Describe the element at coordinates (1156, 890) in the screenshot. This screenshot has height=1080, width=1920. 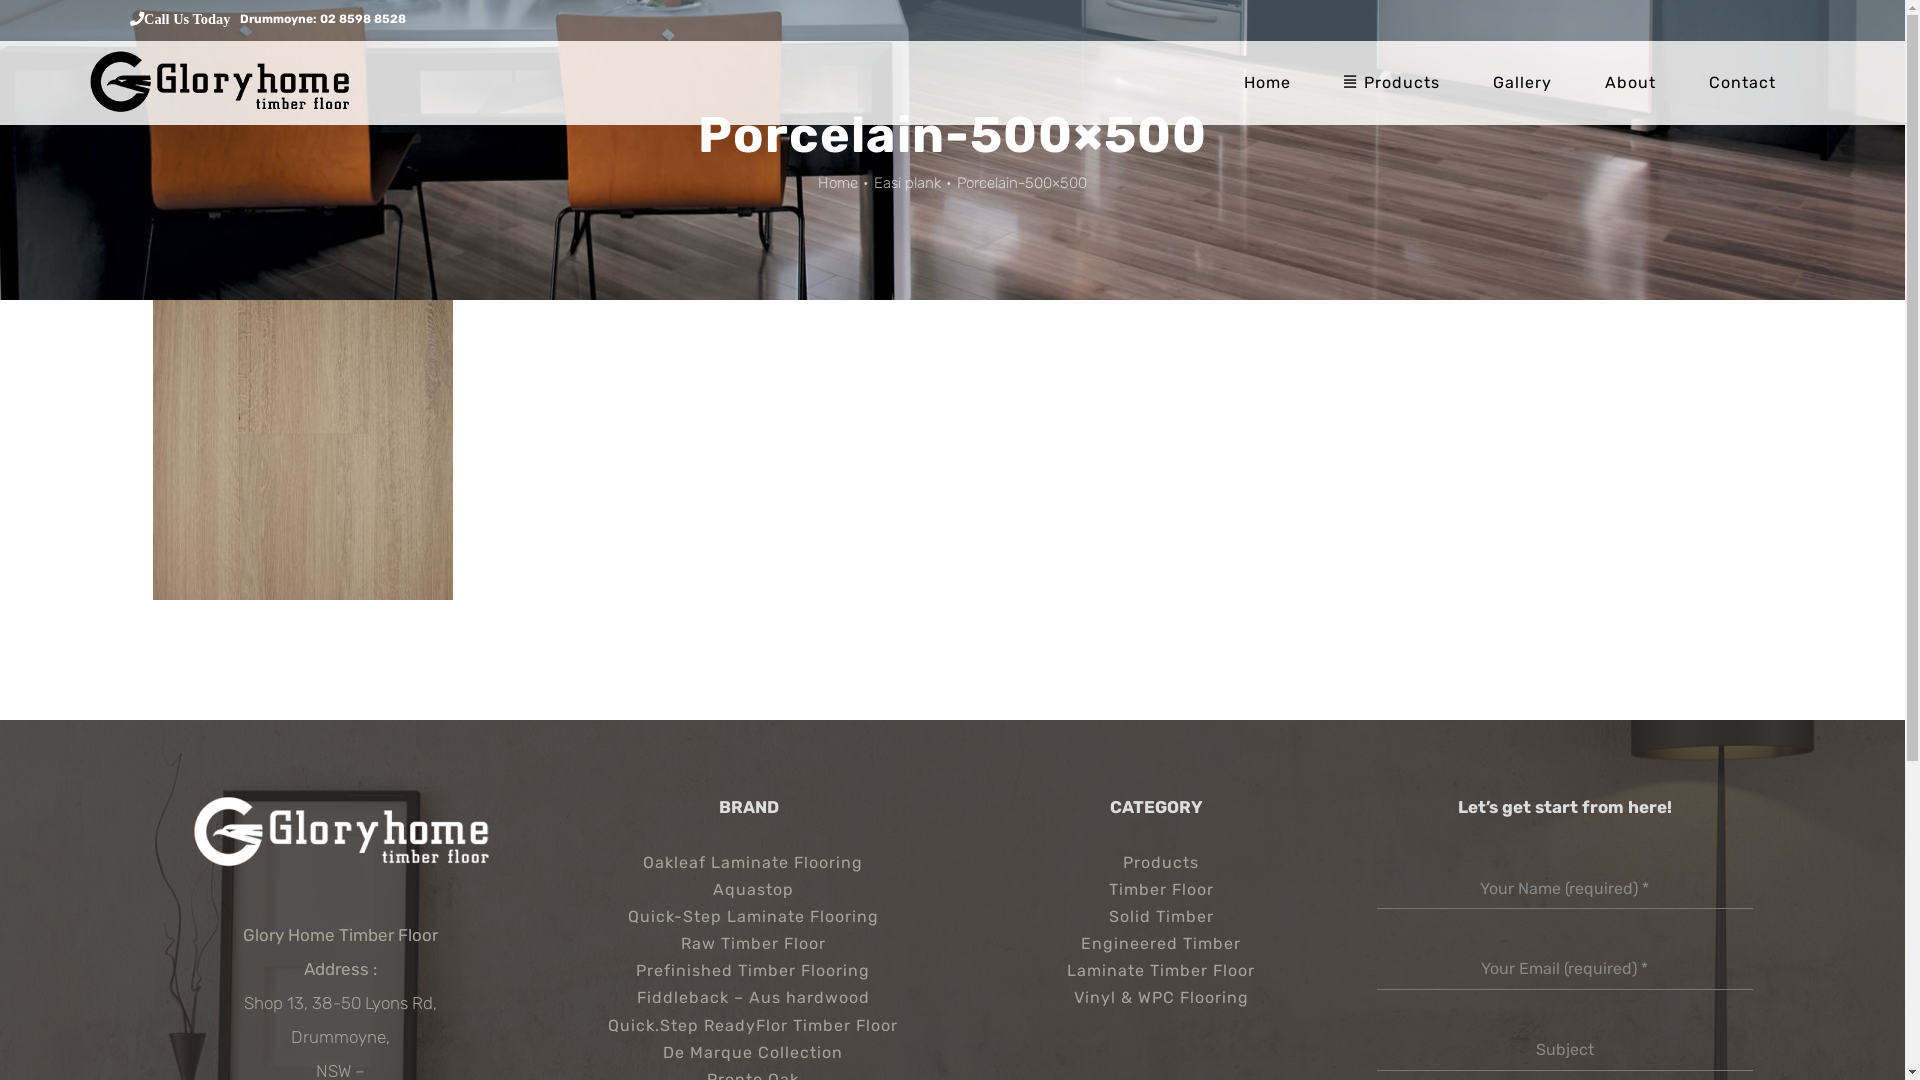
I see `Timber Floor` at that location.